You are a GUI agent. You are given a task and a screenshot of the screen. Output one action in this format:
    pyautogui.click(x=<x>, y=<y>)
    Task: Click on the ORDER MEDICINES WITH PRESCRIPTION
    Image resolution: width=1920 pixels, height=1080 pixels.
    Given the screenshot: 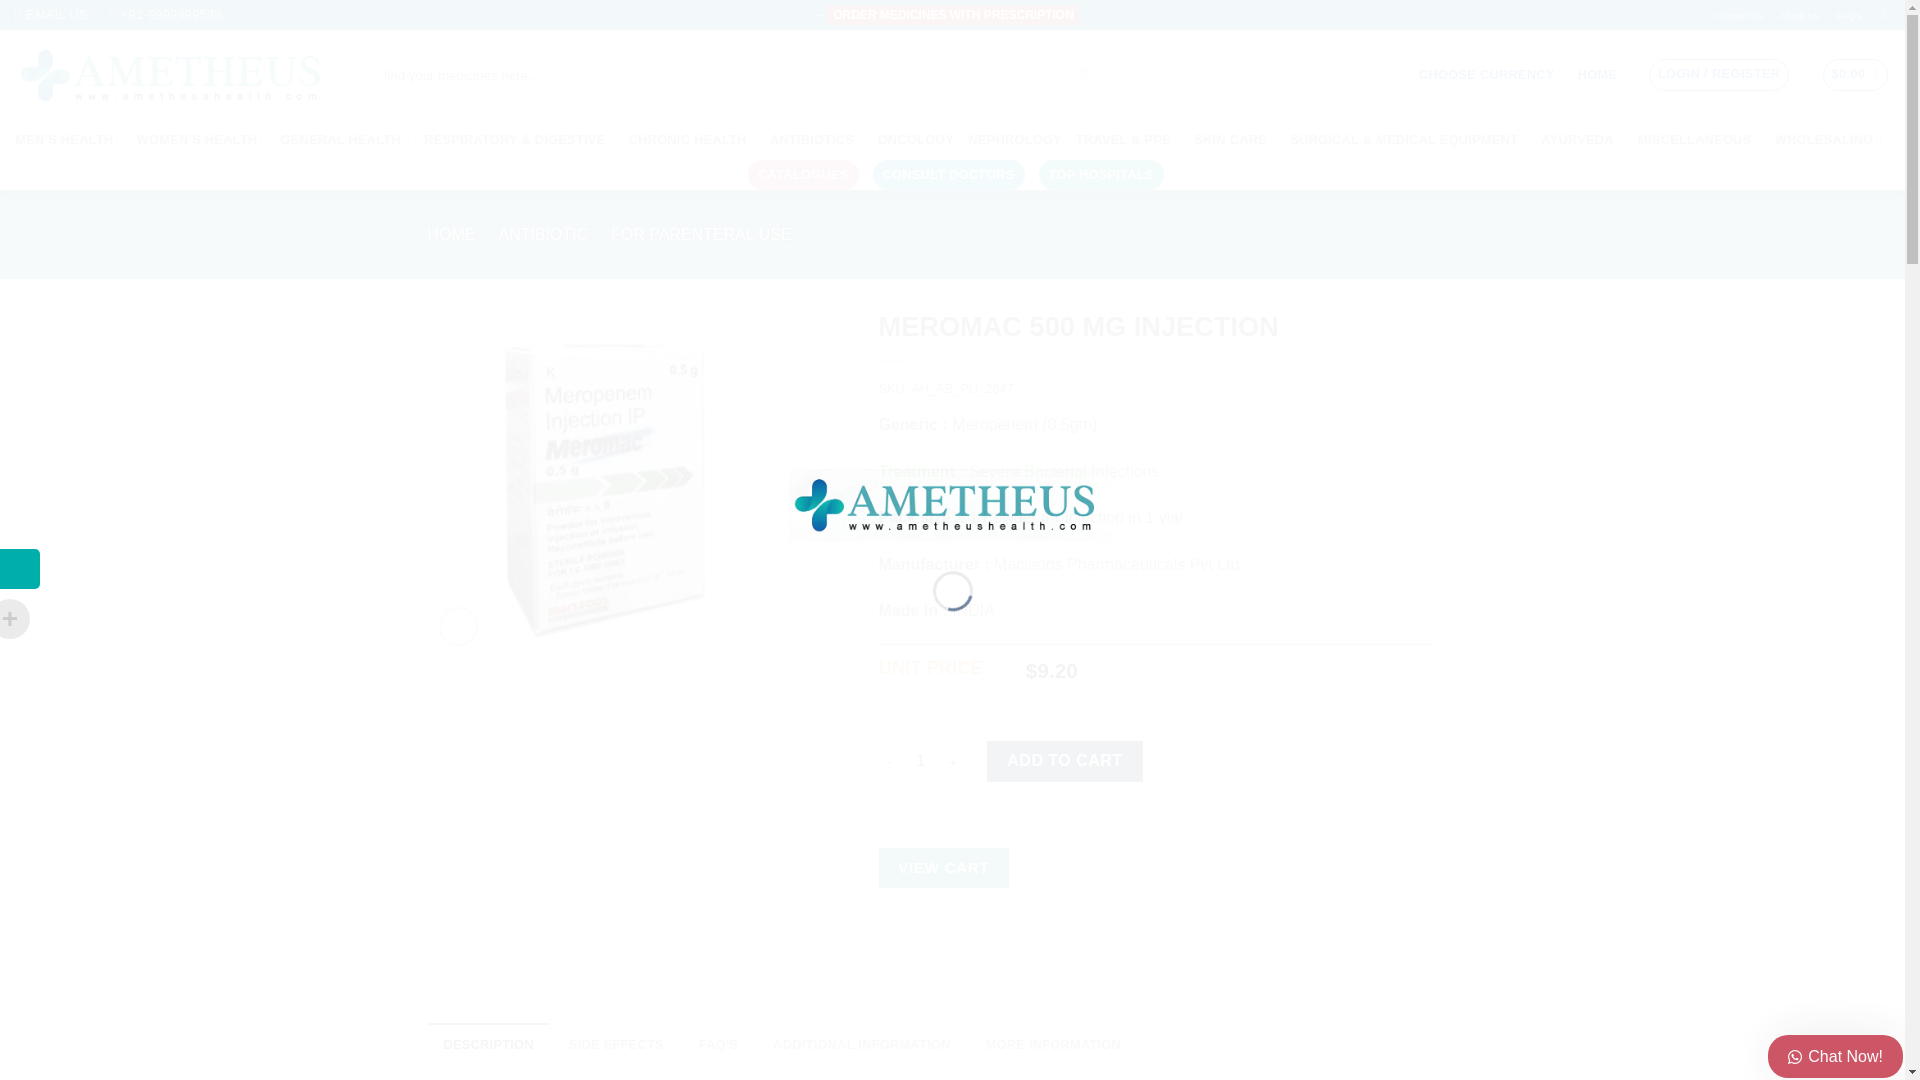 What is the action you would take?
    pyautogui.click(x=953, y=14)
    